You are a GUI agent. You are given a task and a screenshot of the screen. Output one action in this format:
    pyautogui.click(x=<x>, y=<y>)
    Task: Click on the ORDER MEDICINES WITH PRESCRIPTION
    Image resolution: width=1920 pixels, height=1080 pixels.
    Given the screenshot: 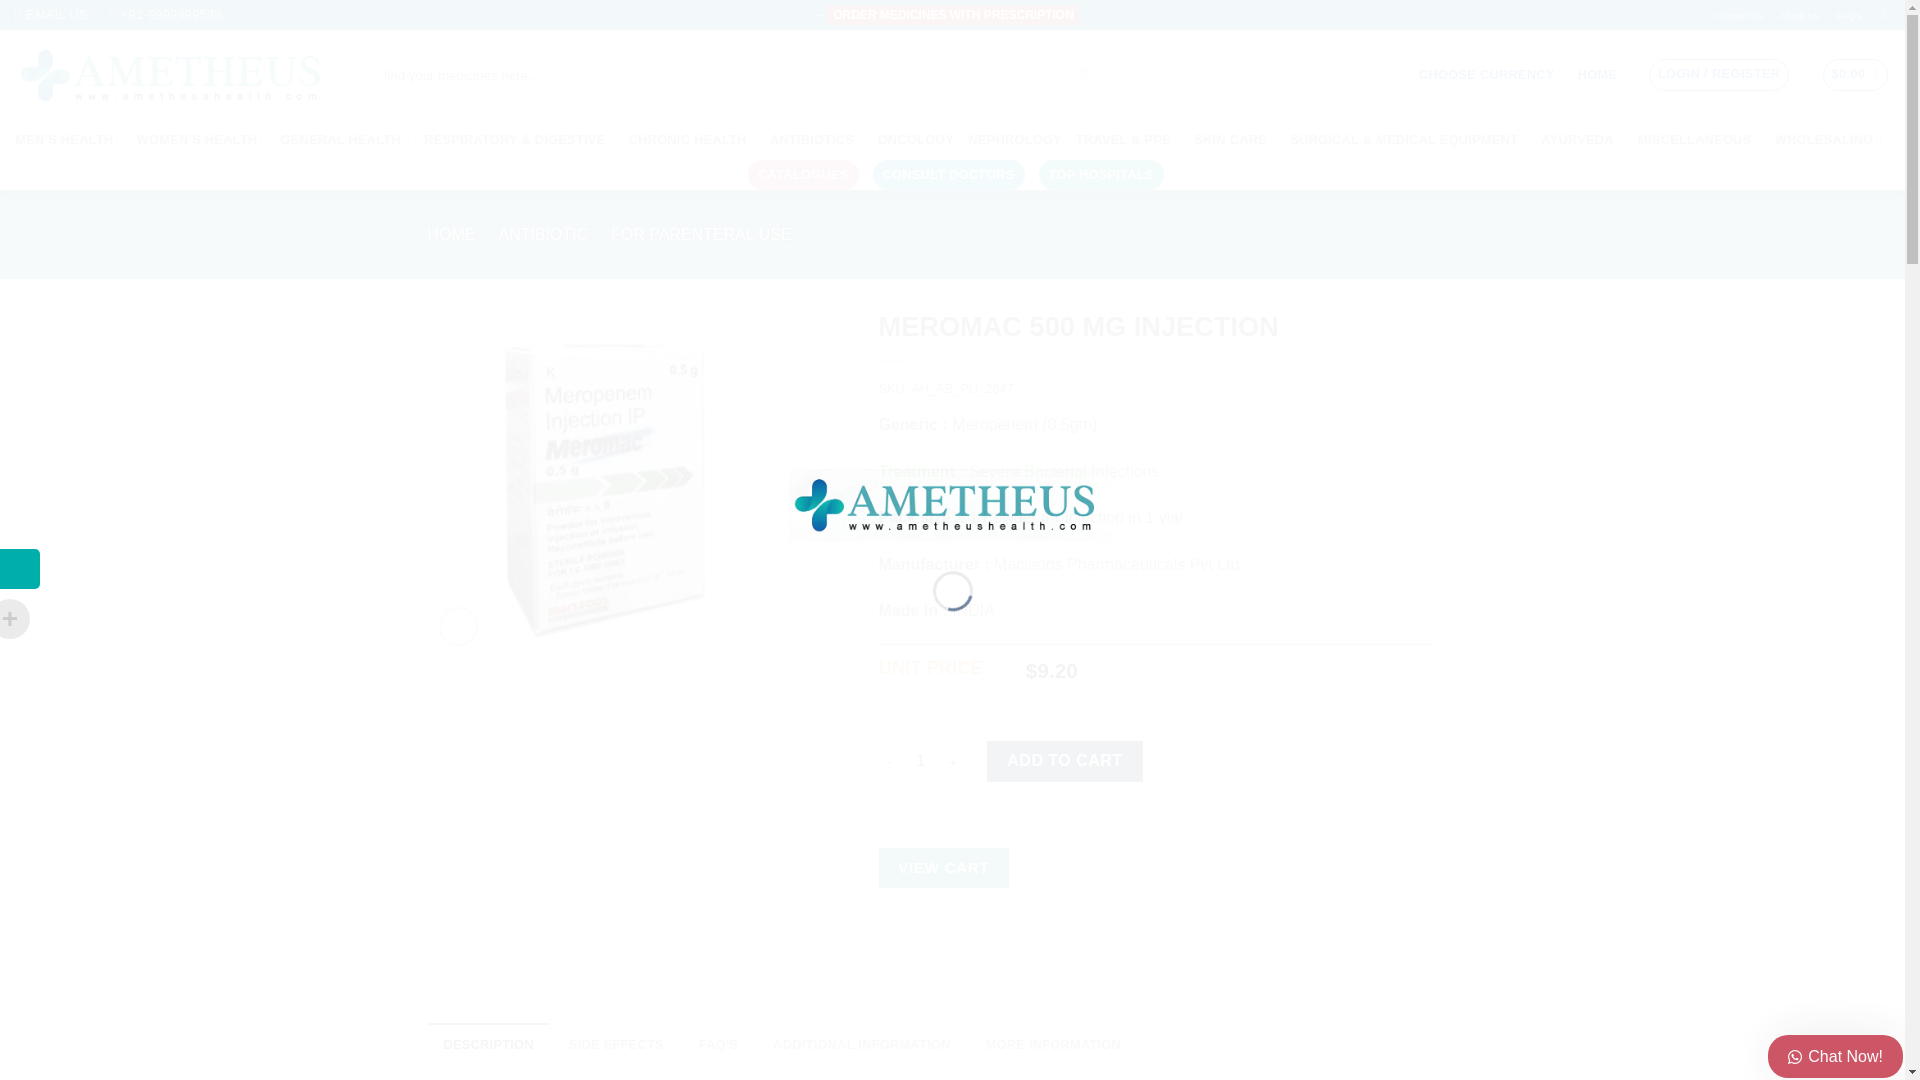 What is the action you would take?
    pyautogui.click(x=953, y=14)
    